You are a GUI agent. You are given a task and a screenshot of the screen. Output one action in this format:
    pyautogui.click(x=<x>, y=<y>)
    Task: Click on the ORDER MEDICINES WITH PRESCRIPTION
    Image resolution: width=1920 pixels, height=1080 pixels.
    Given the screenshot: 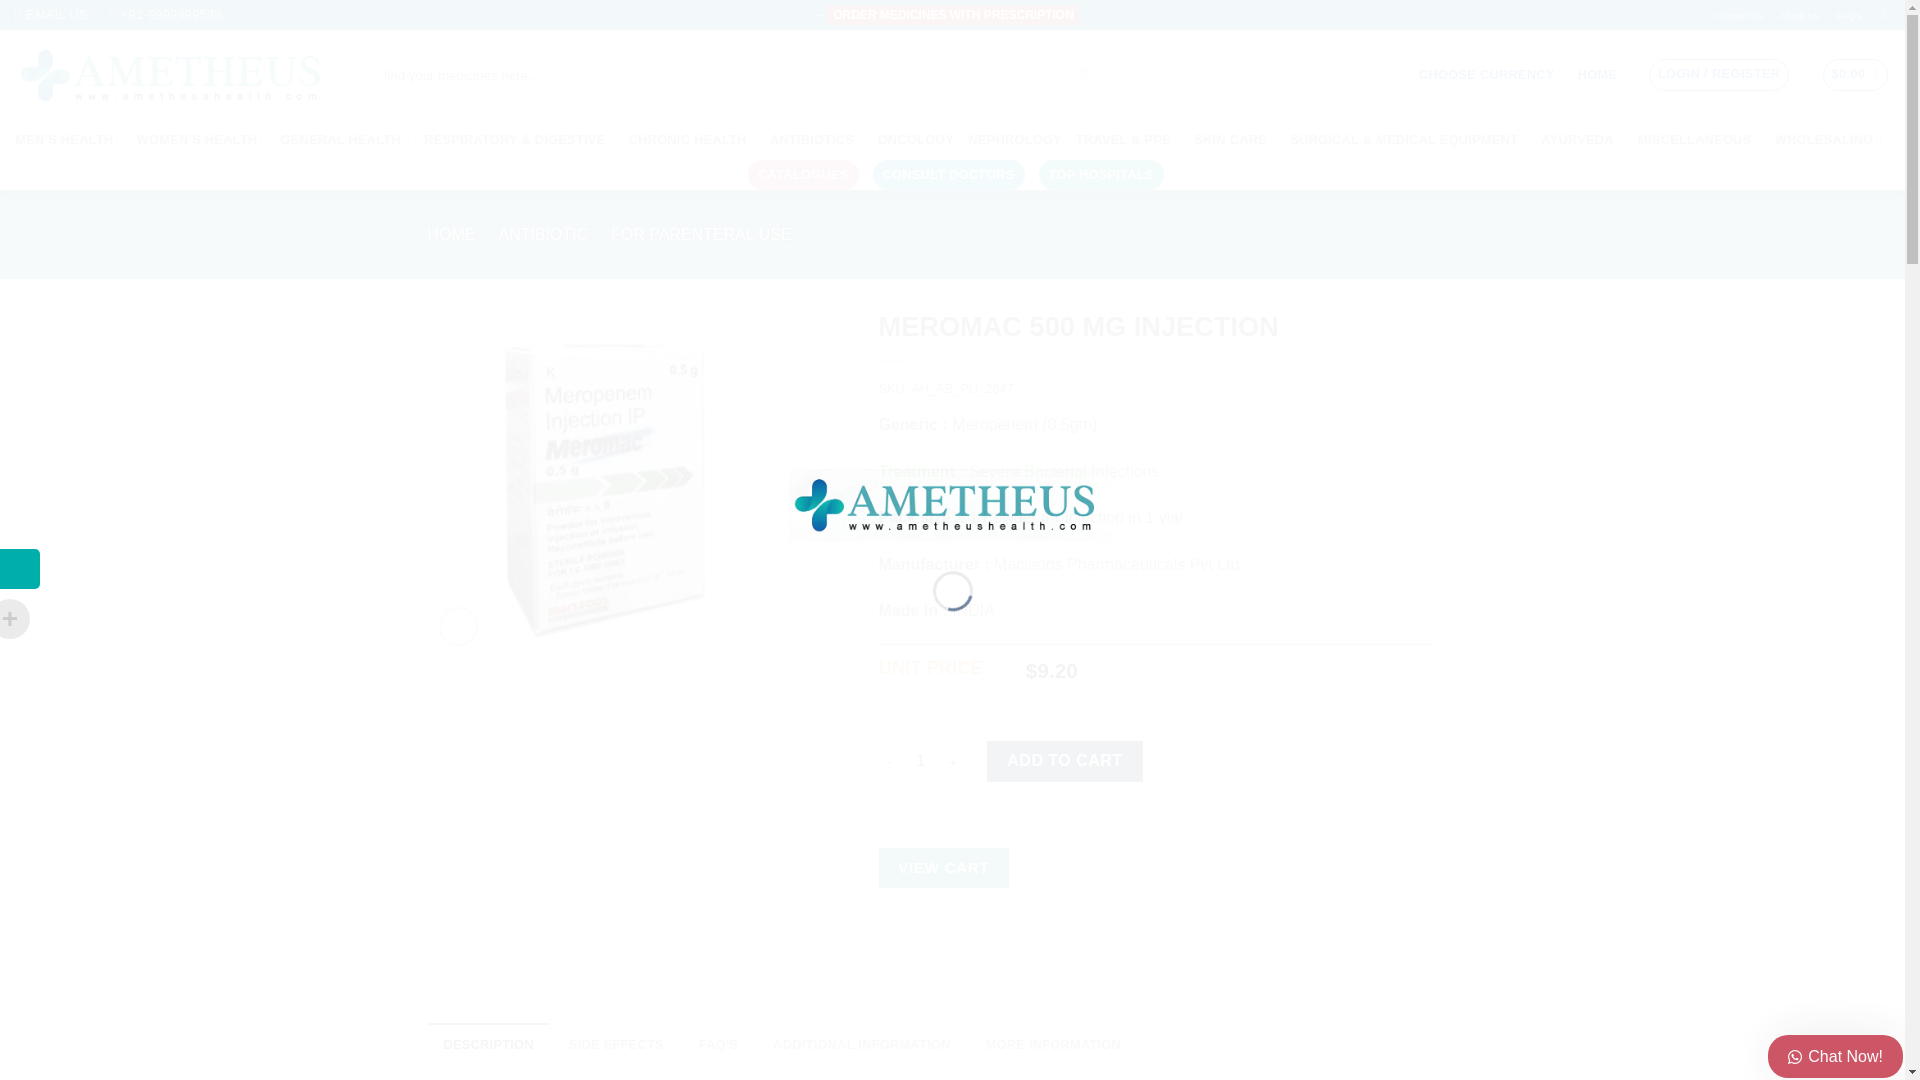 What is the action you would take?
    pyautogui.click(x=953, y=14)
    